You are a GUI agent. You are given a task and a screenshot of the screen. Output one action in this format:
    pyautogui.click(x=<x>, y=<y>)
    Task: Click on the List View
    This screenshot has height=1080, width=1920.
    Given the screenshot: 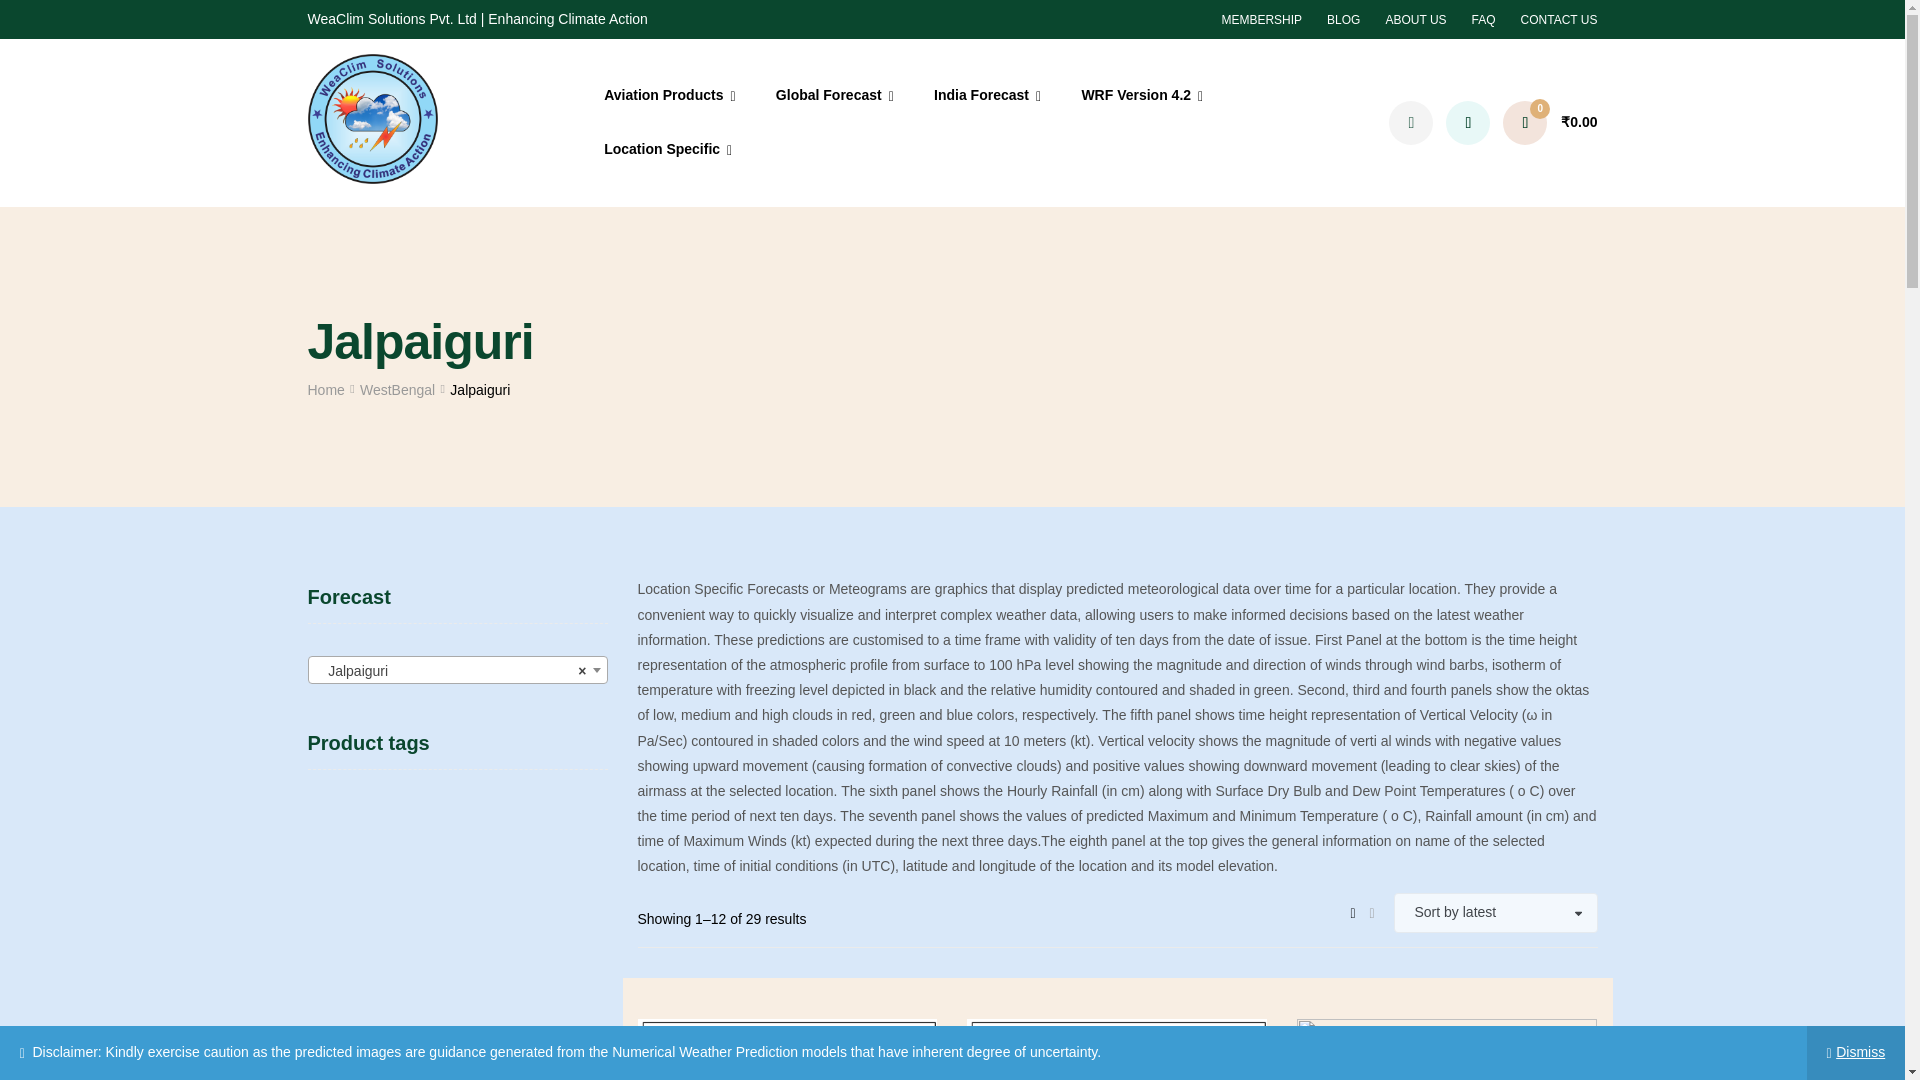 What is the action you would take?
    pyautogui.click(x=1372, y=911)
    